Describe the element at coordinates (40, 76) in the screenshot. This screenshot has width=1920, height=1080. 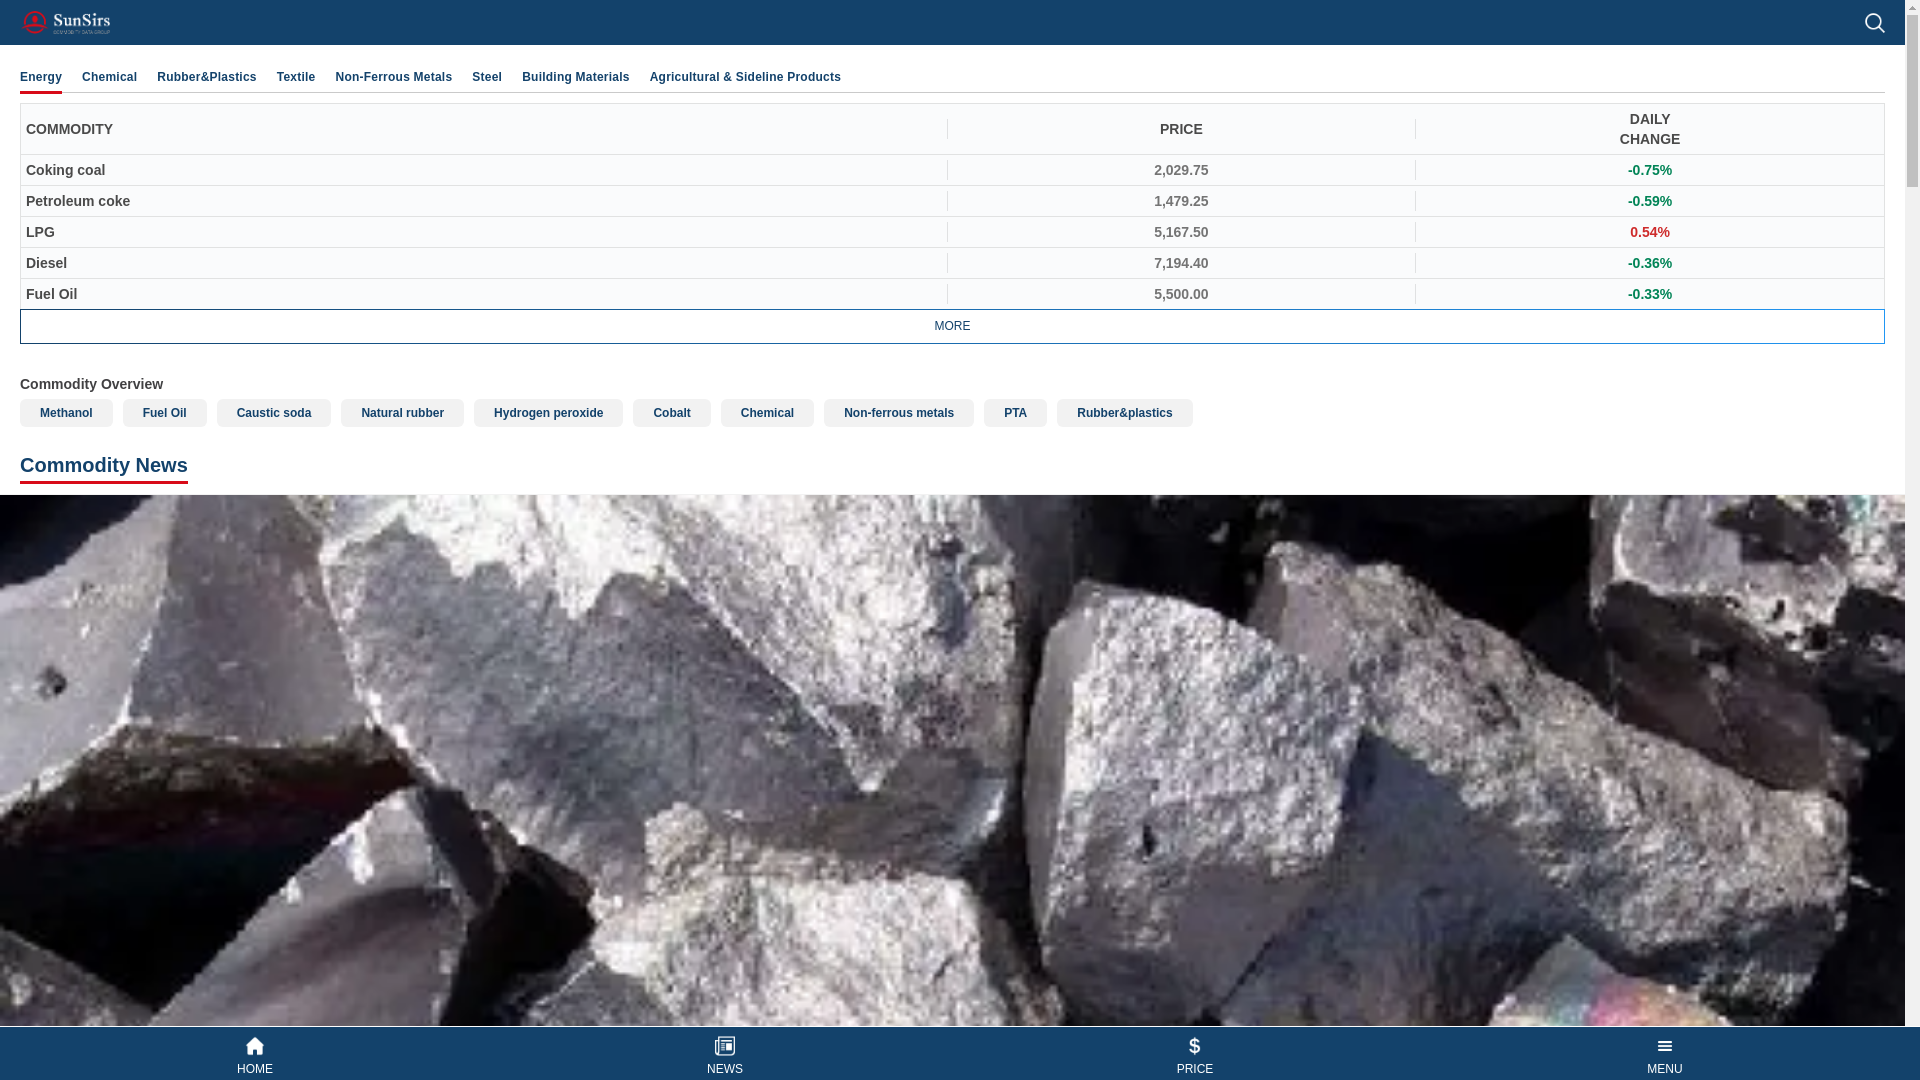
I see `Energy` at that location.